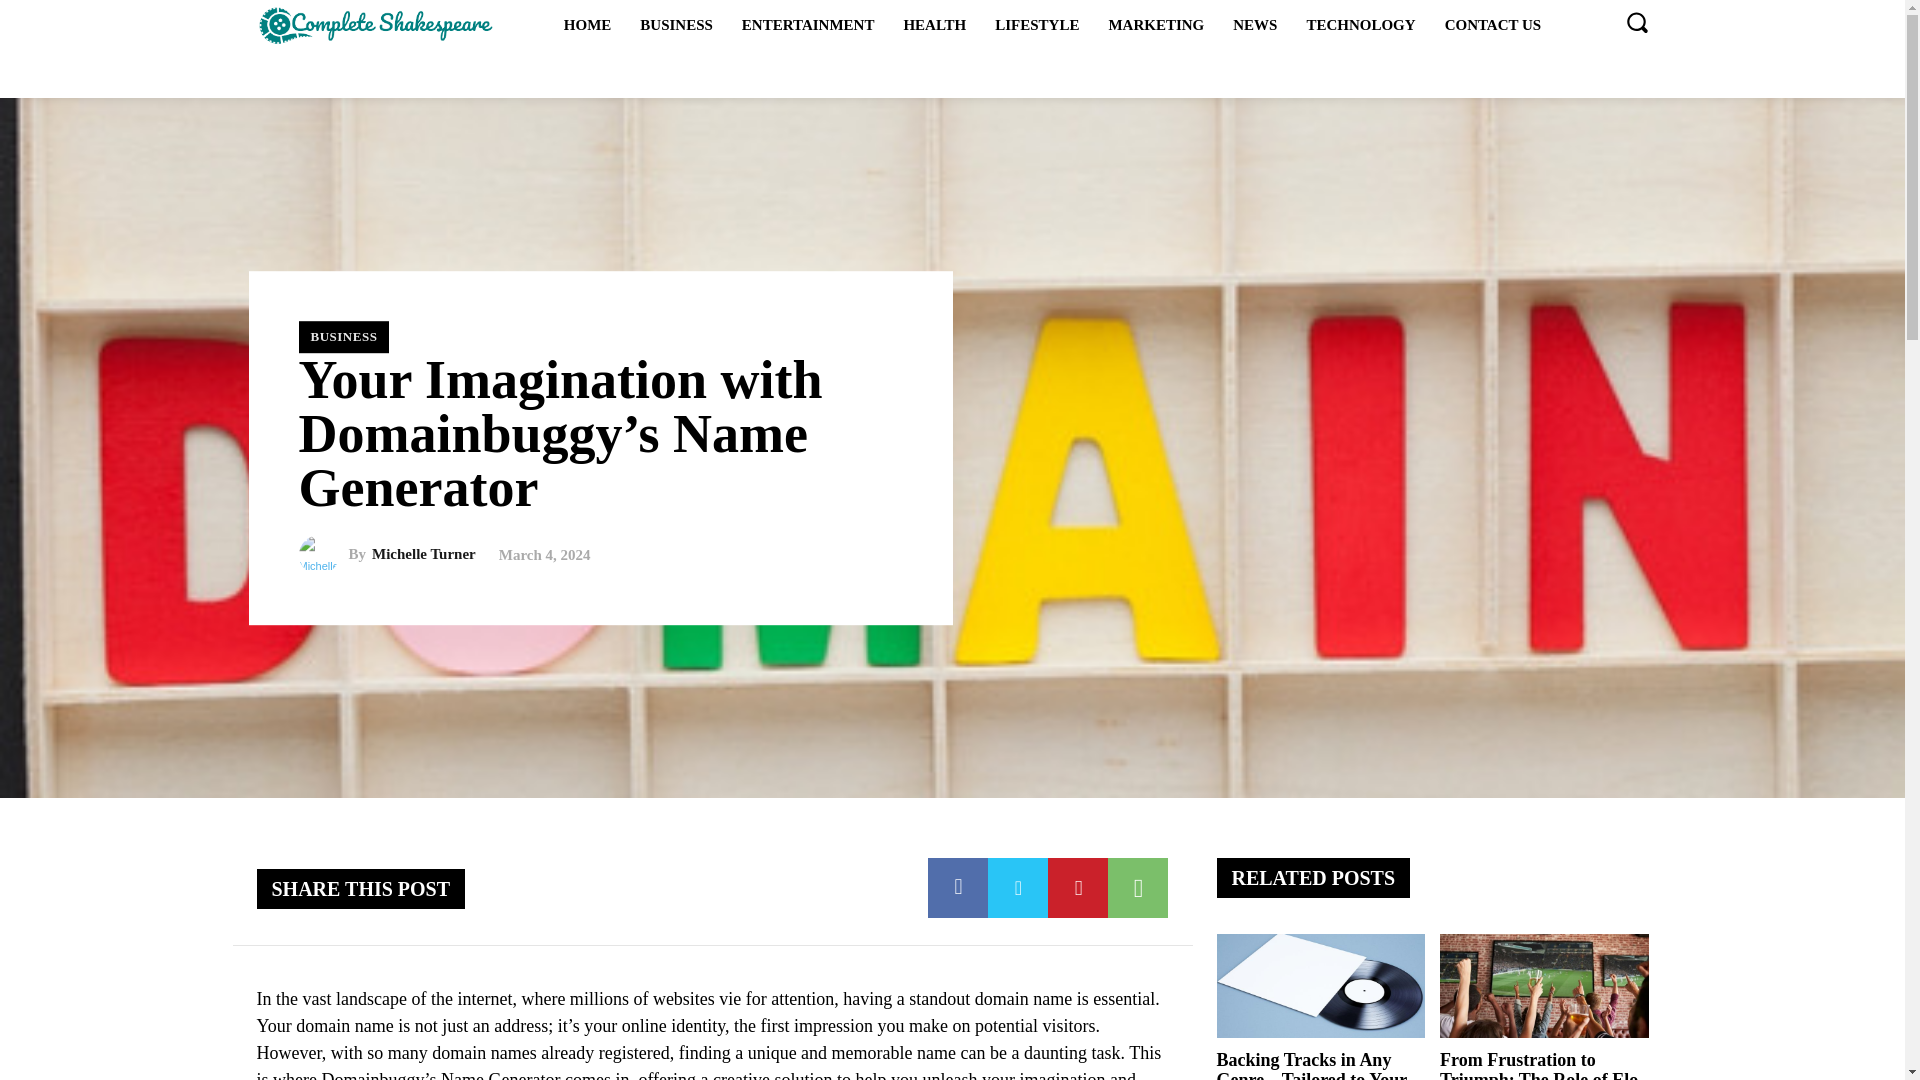 The height and width of the screenshot is (1080, 1920). Describe the element at coordinates (1036, 24) in the screenshot. I see `LIFESTYLE` at that location.